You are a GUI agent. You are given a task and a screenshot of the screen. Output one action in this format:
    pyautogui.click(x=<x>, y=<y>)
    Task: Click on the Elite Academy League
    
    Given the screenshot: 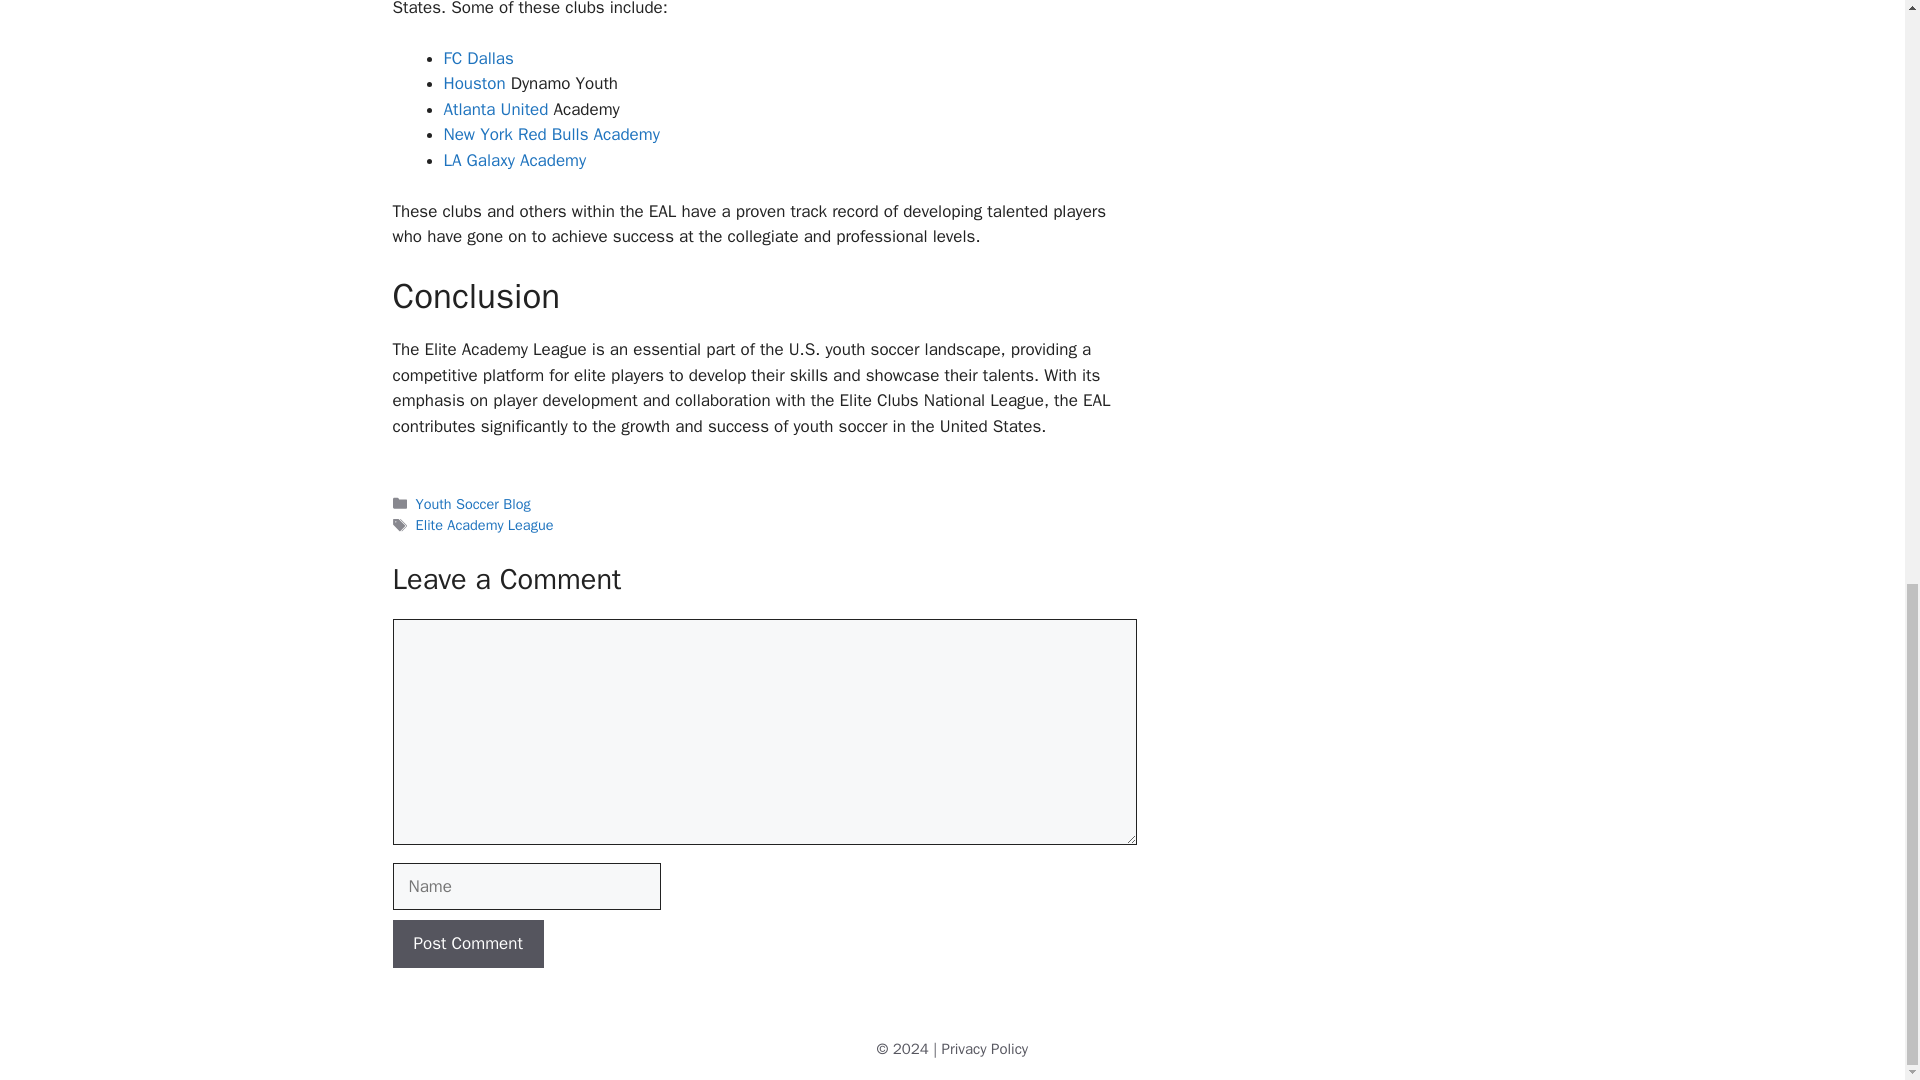 What is the action you would take?
    pyautogui.click(x=485, y=524)
    